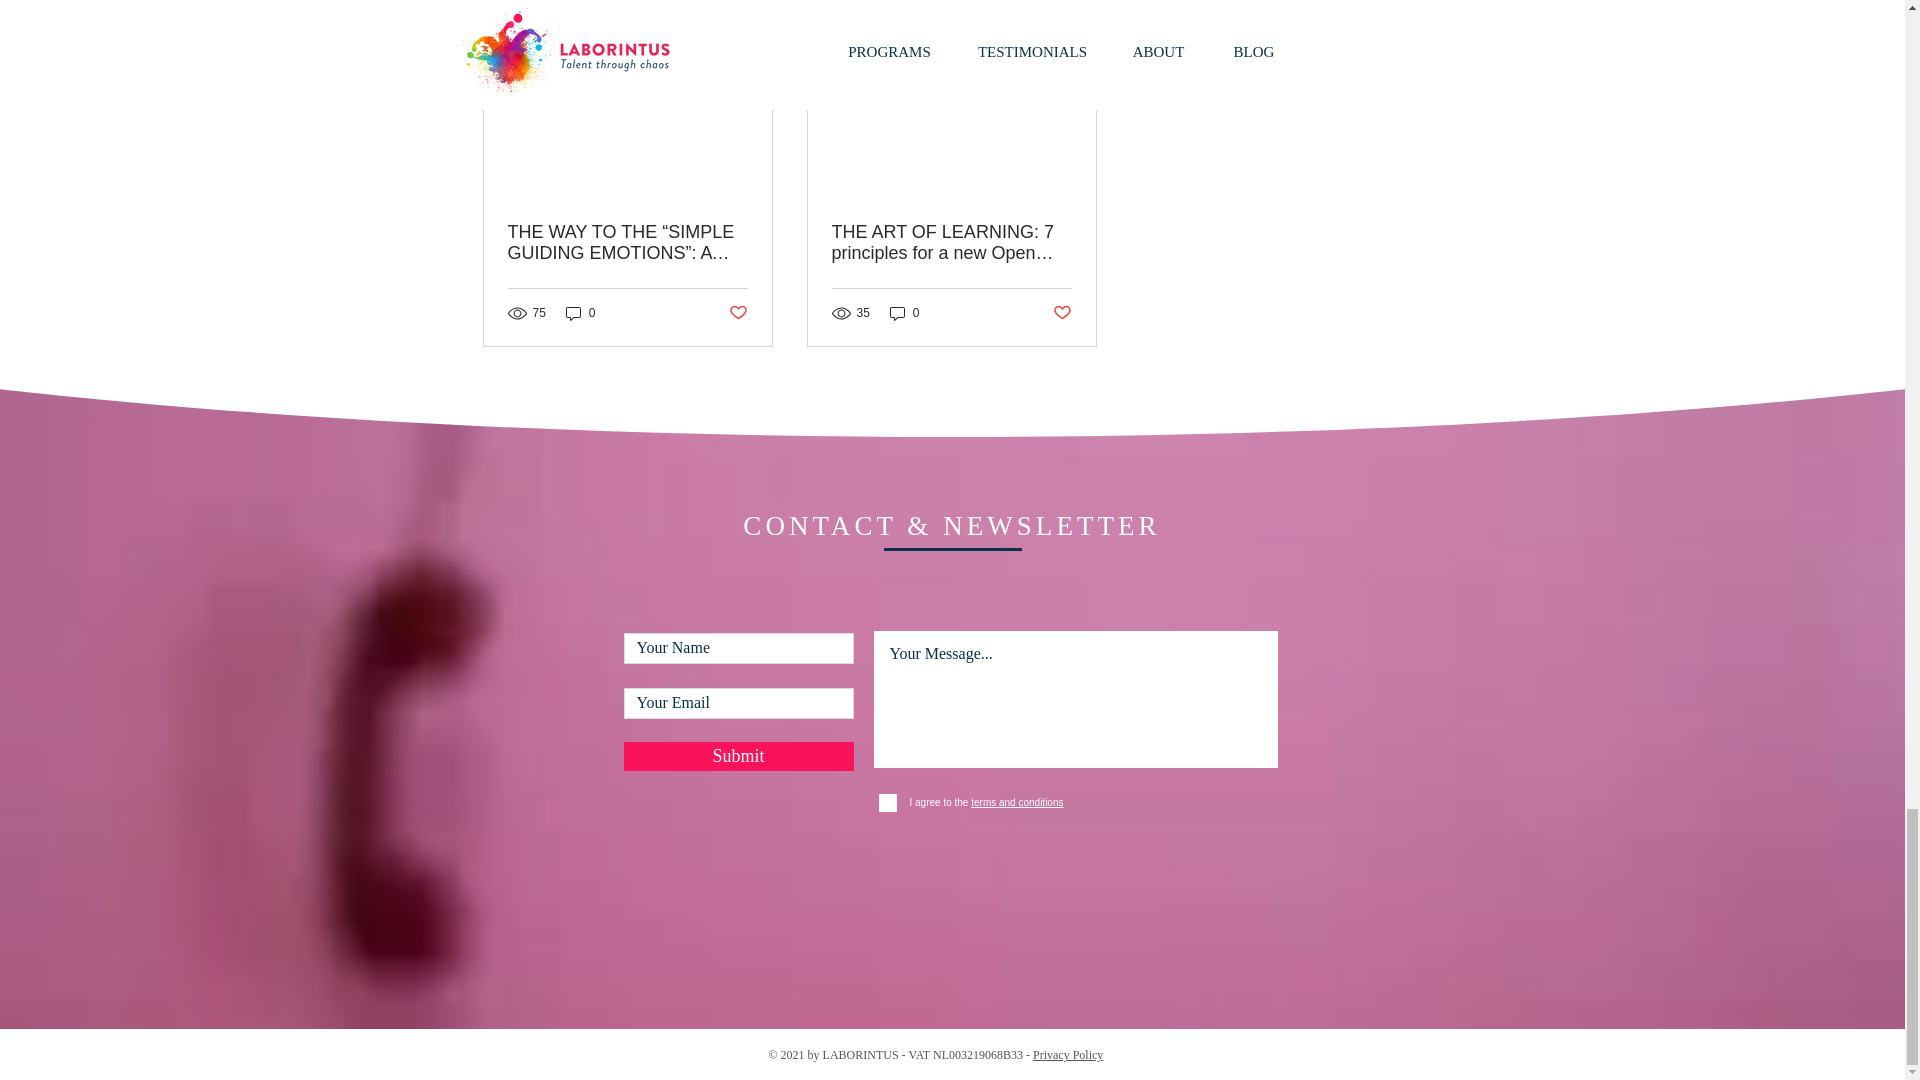 The width and height of the screenshot is (1920, 1080). What do you see at coordinates (1067, 1054) in the screenshot?
I see `Privacy Policy` at bounding box center [1067, 1054].